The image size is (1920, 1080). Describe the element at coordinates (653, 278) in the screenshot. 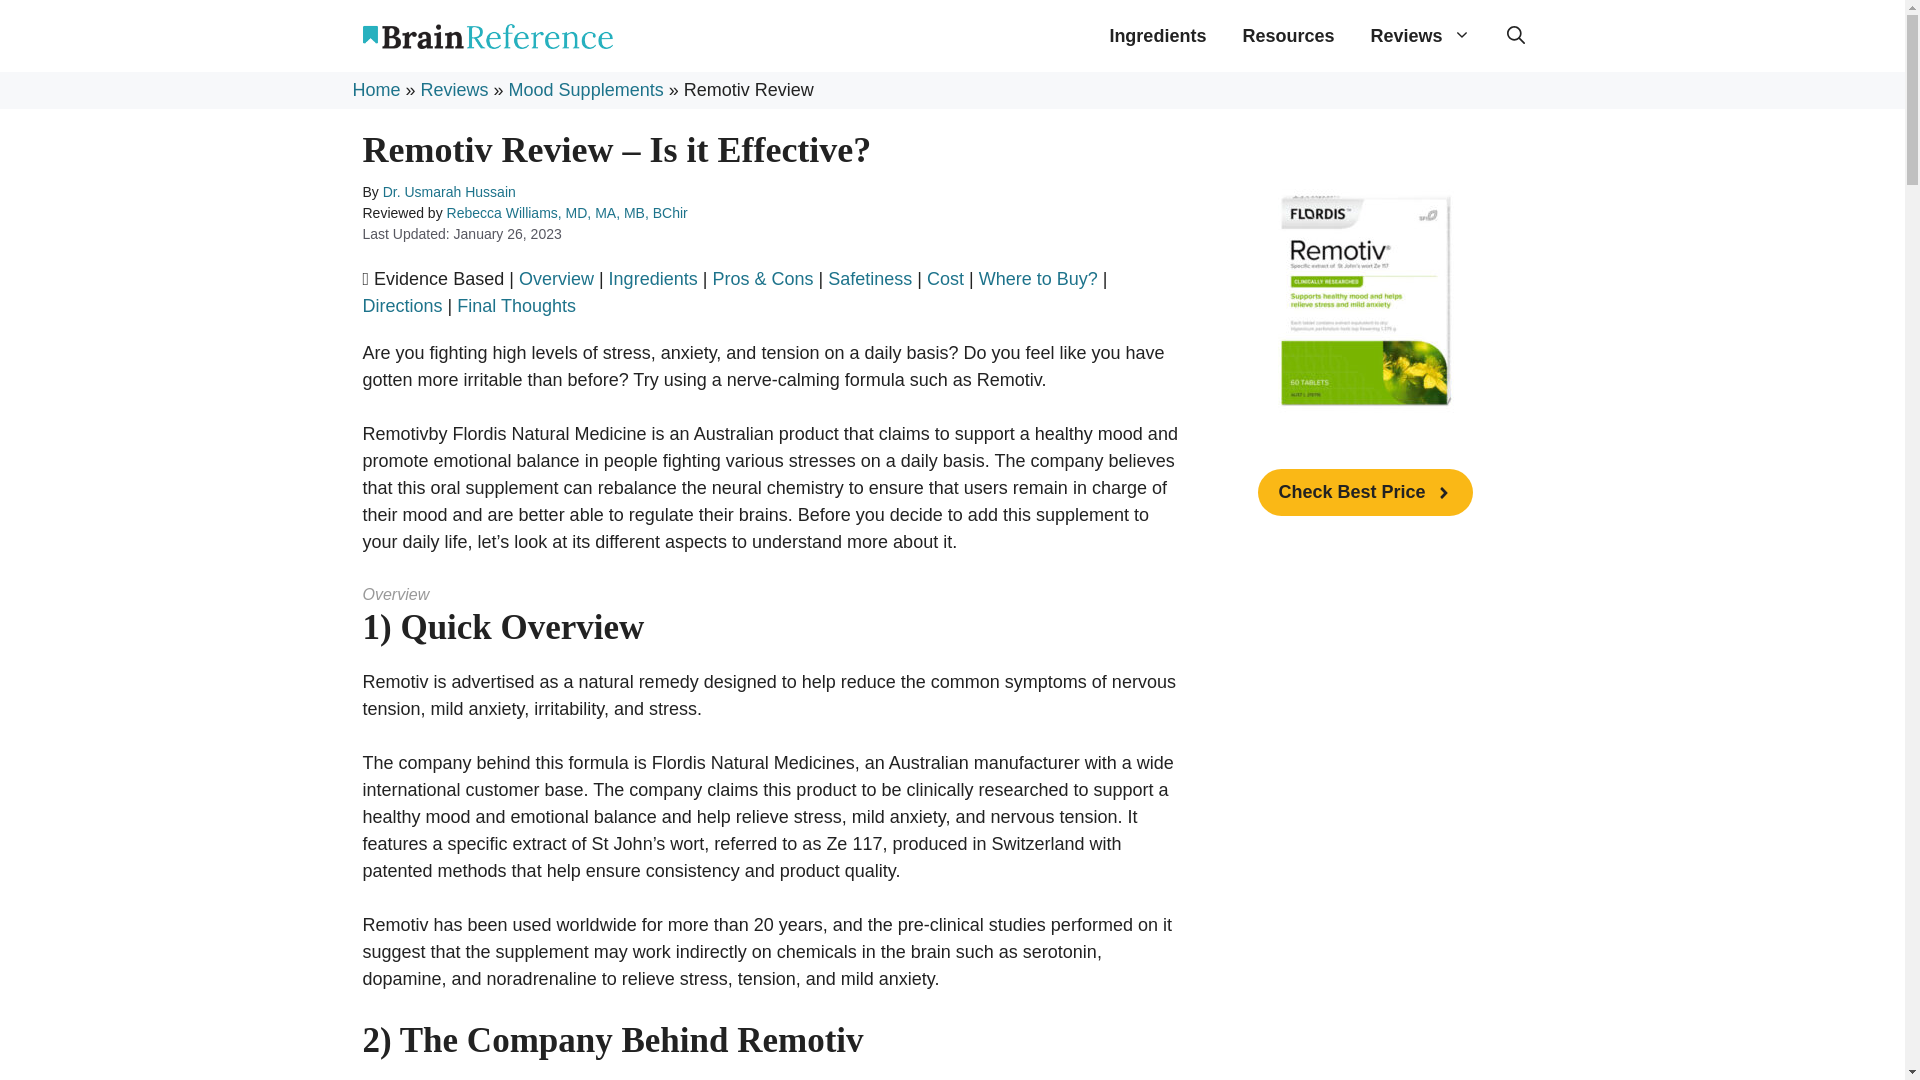

I see `Ingredients` at that location.